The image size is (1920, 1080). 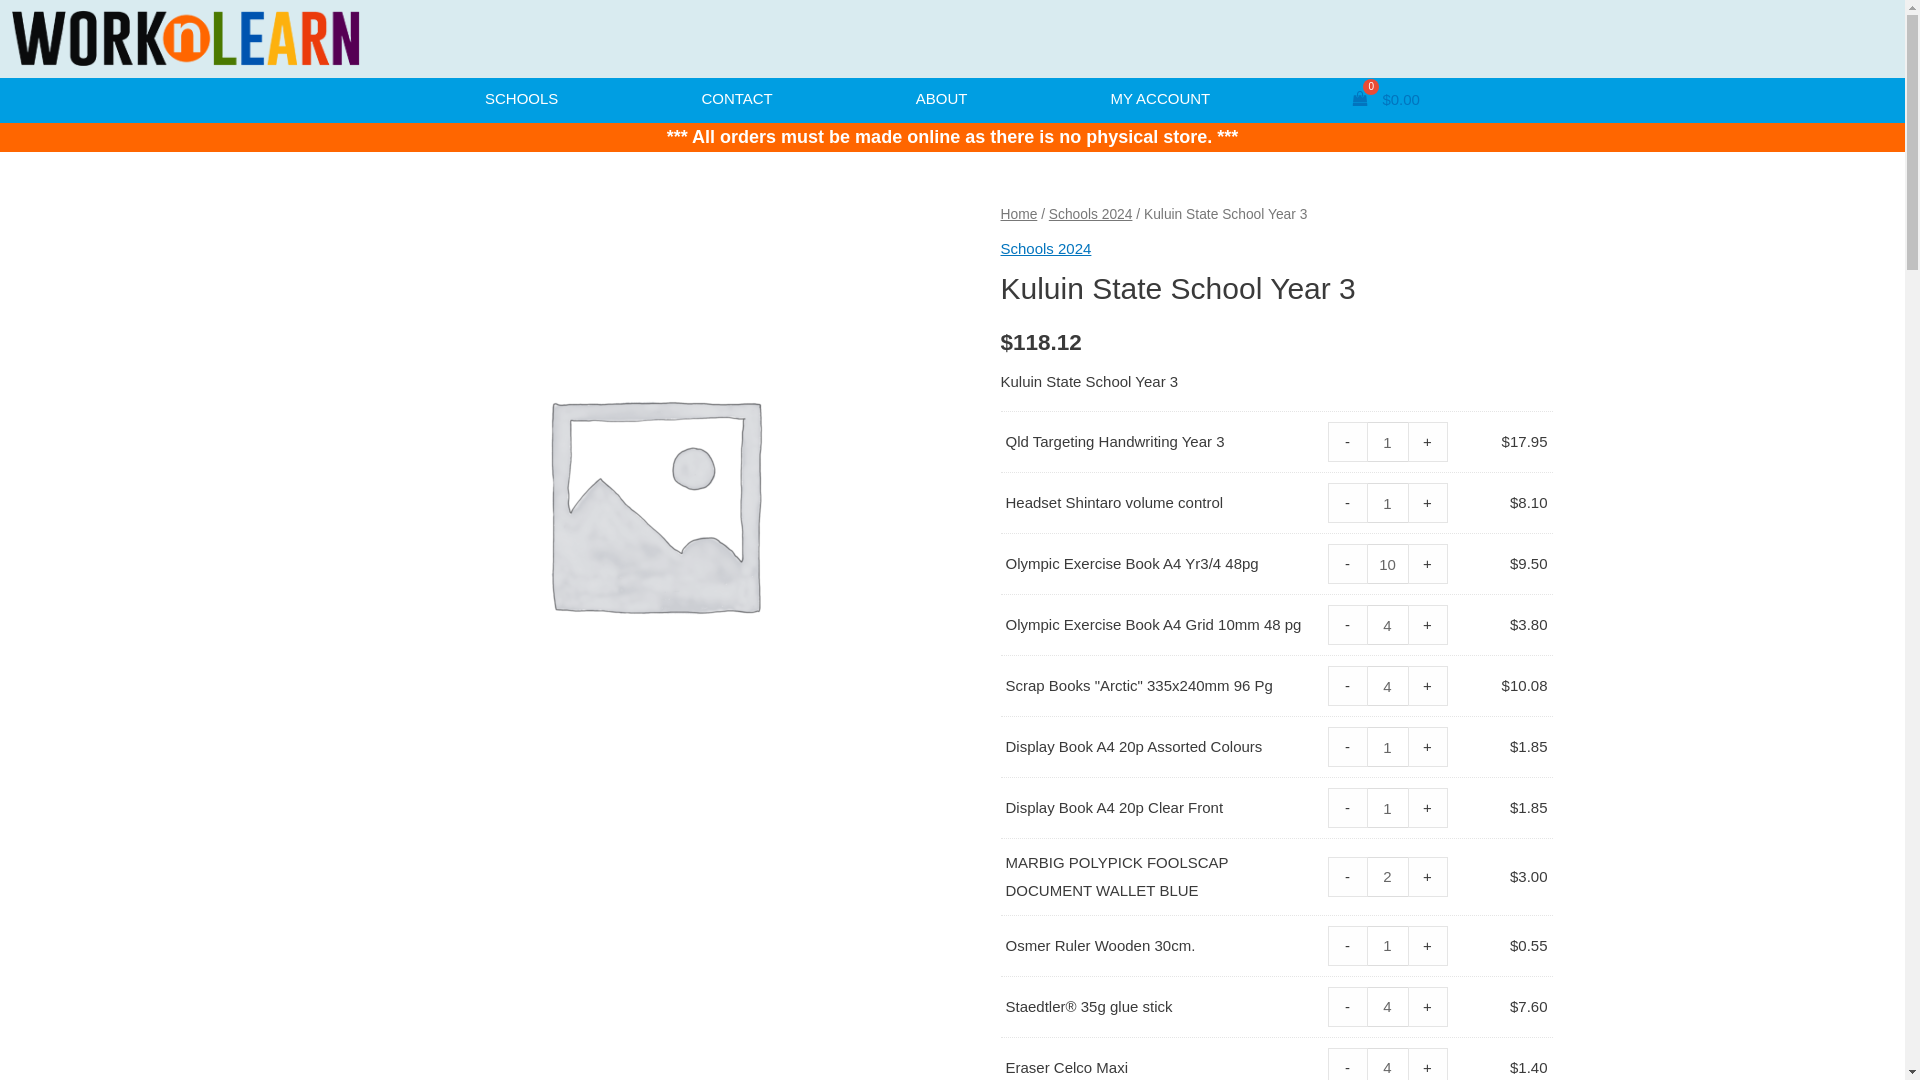 What do you see at coordinates (942, 100) in the screenshot?
I see `ABOUT` at bounding box center [942, 100].